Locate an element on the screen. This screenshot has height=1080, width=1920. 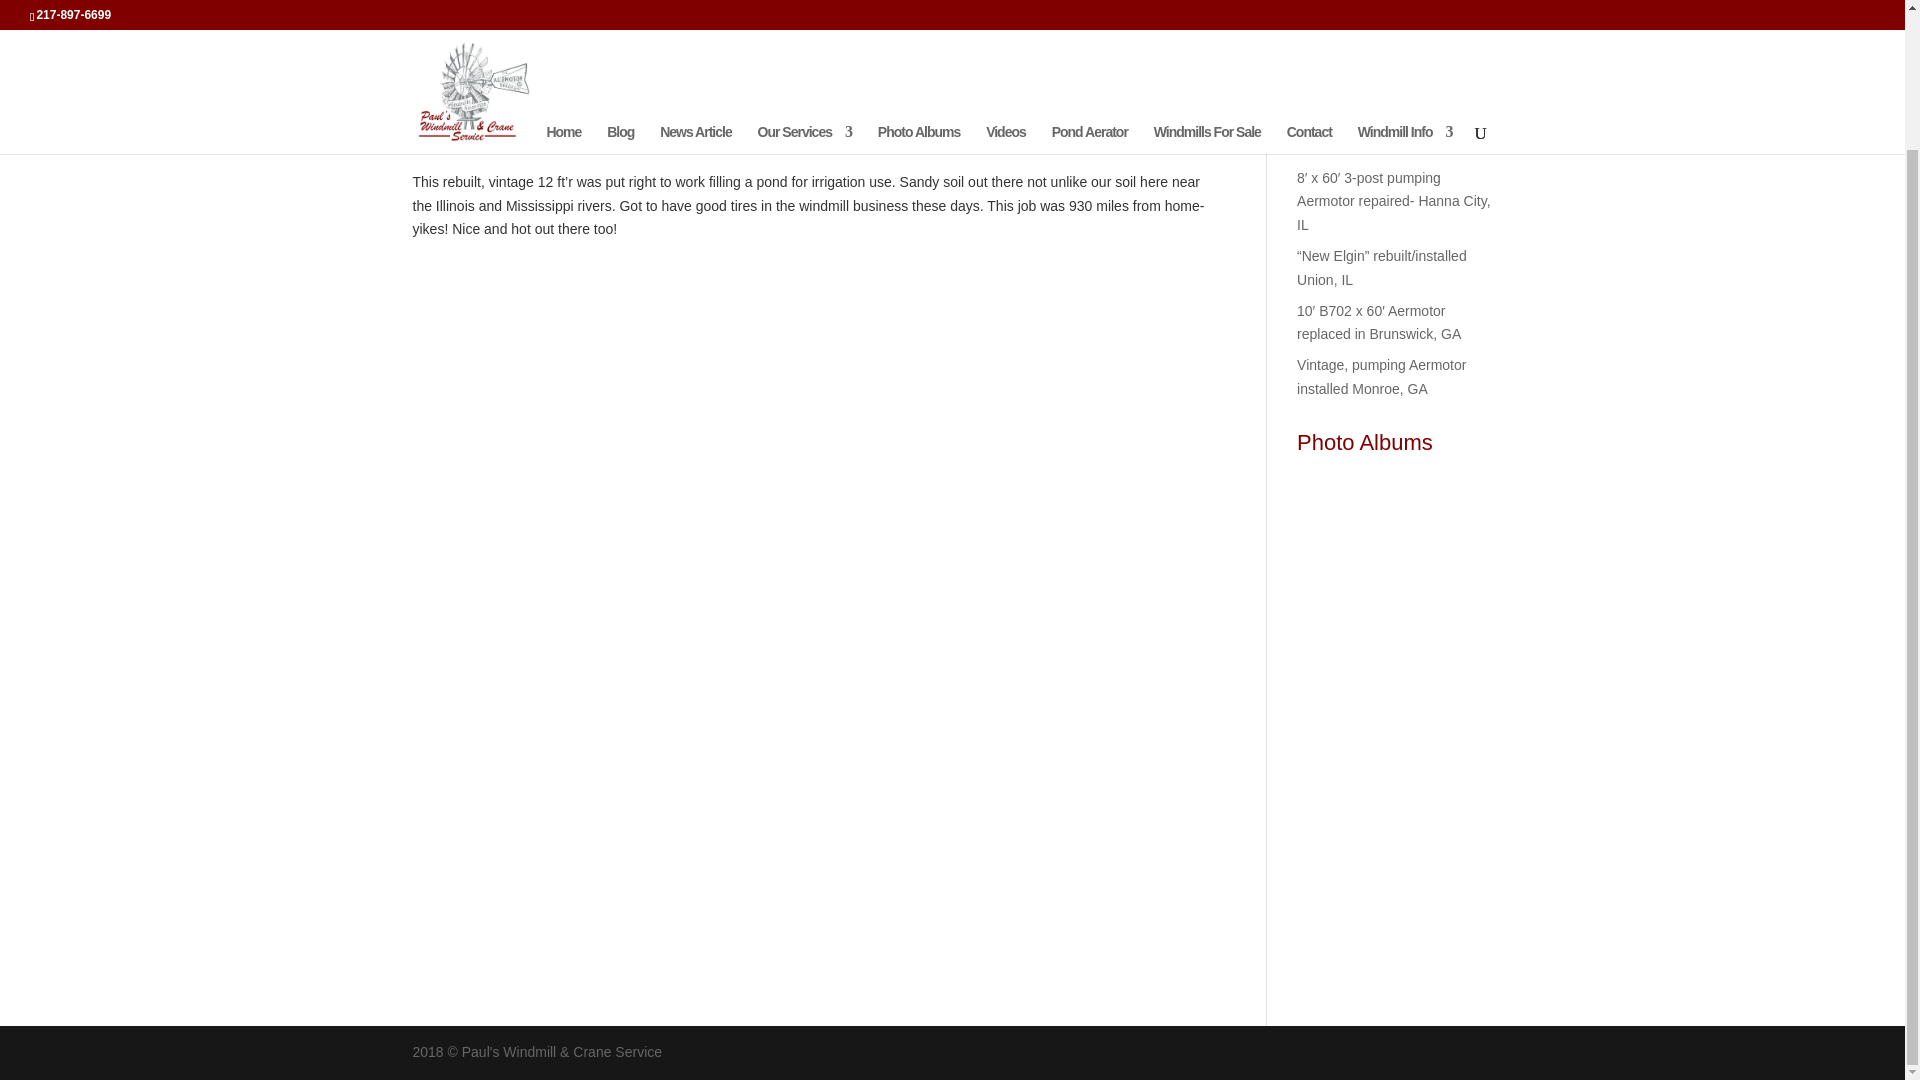
Vintage, pumping Aermotor installed Monroe, GA is located at coordinates (1382, 377).